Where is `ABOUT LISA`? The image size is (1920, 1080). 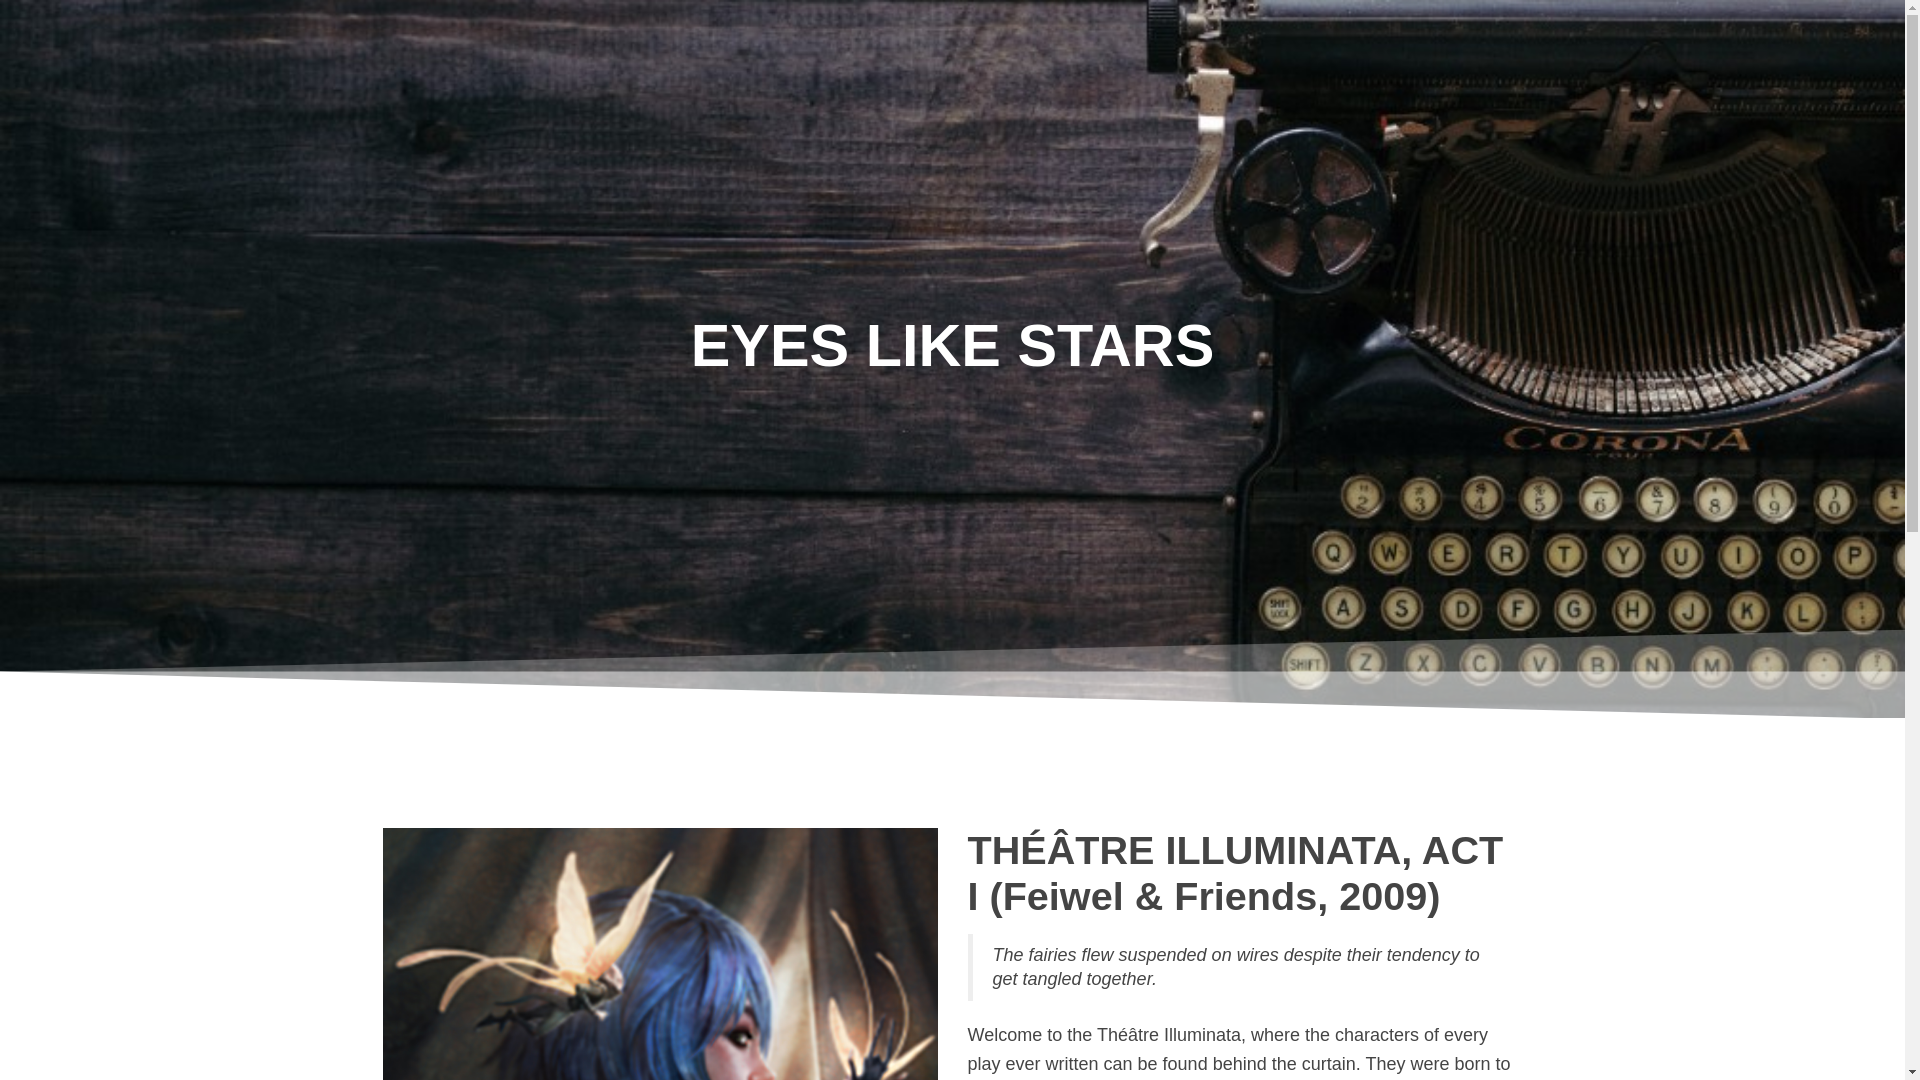
ABOUT LISA is located at coordinates (1091, 46).